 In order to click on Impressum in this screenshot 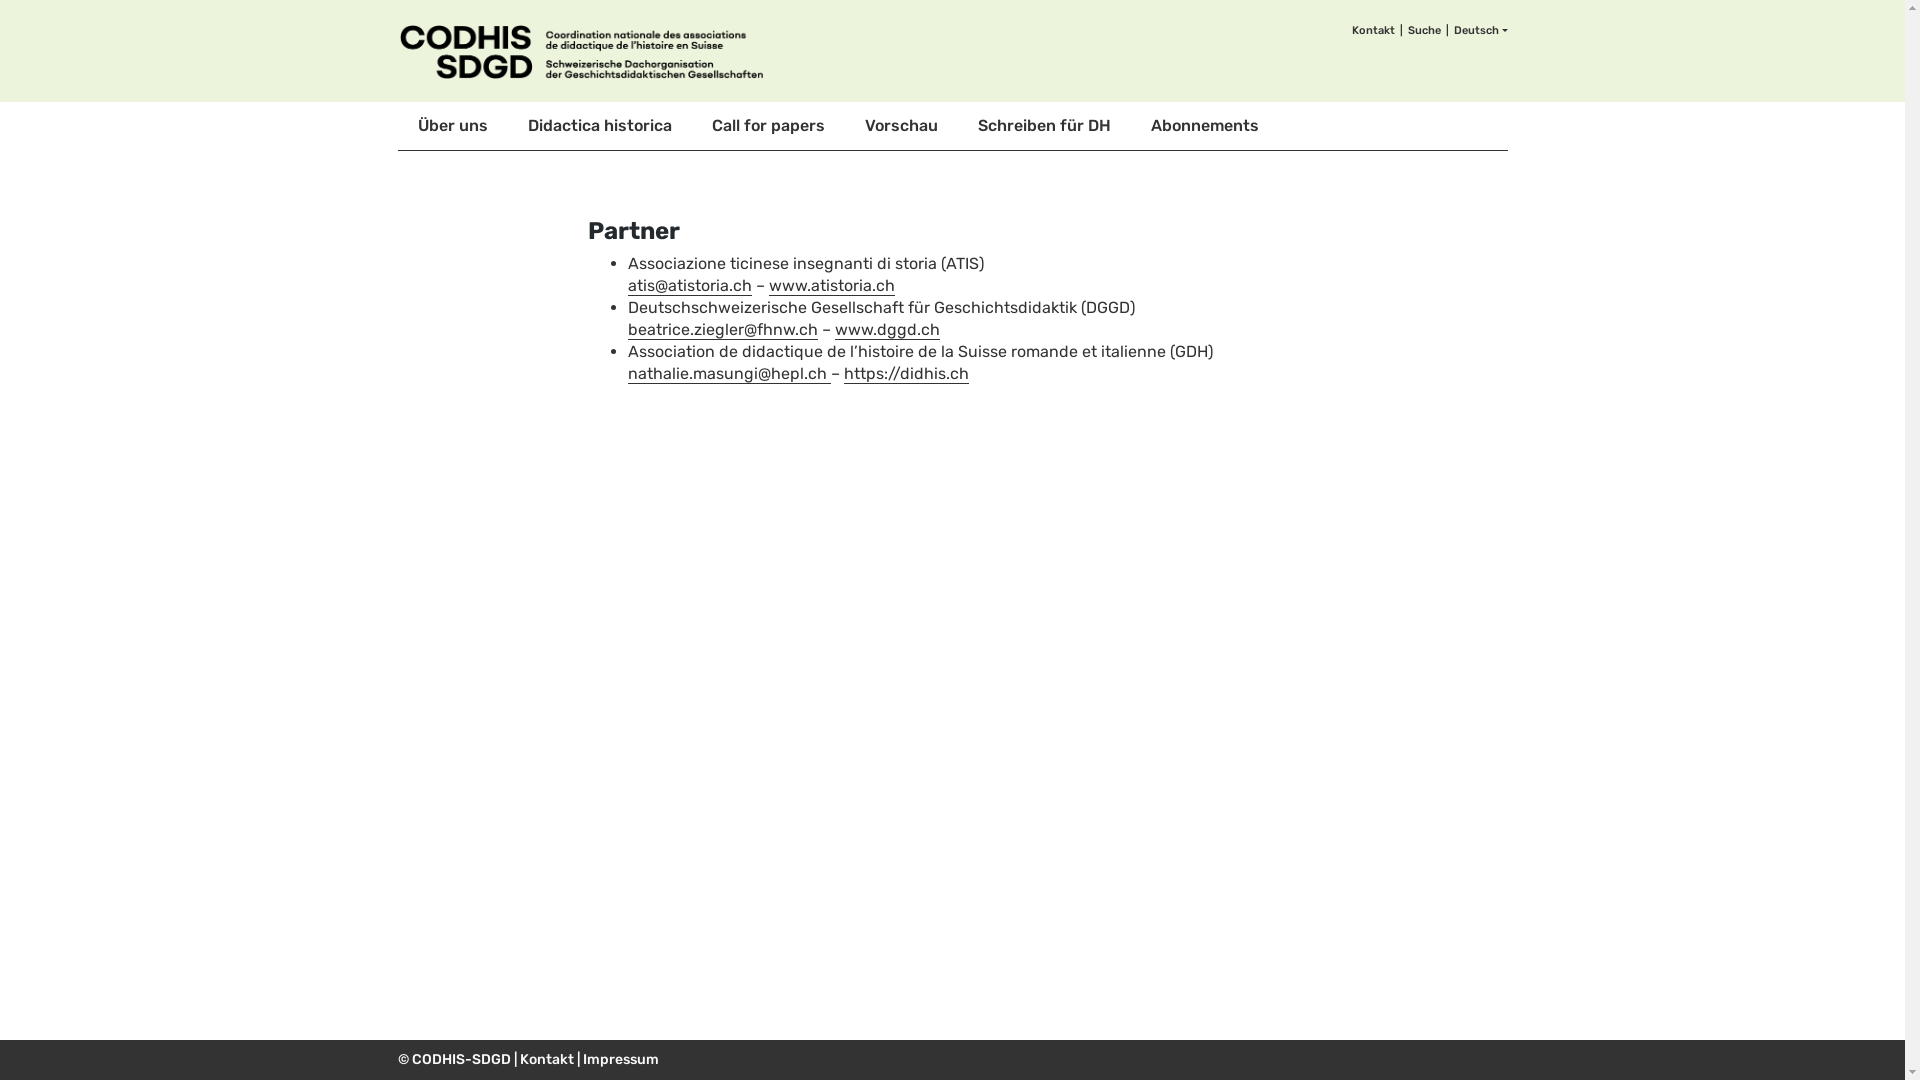, I will do `click(620, 1060)`.